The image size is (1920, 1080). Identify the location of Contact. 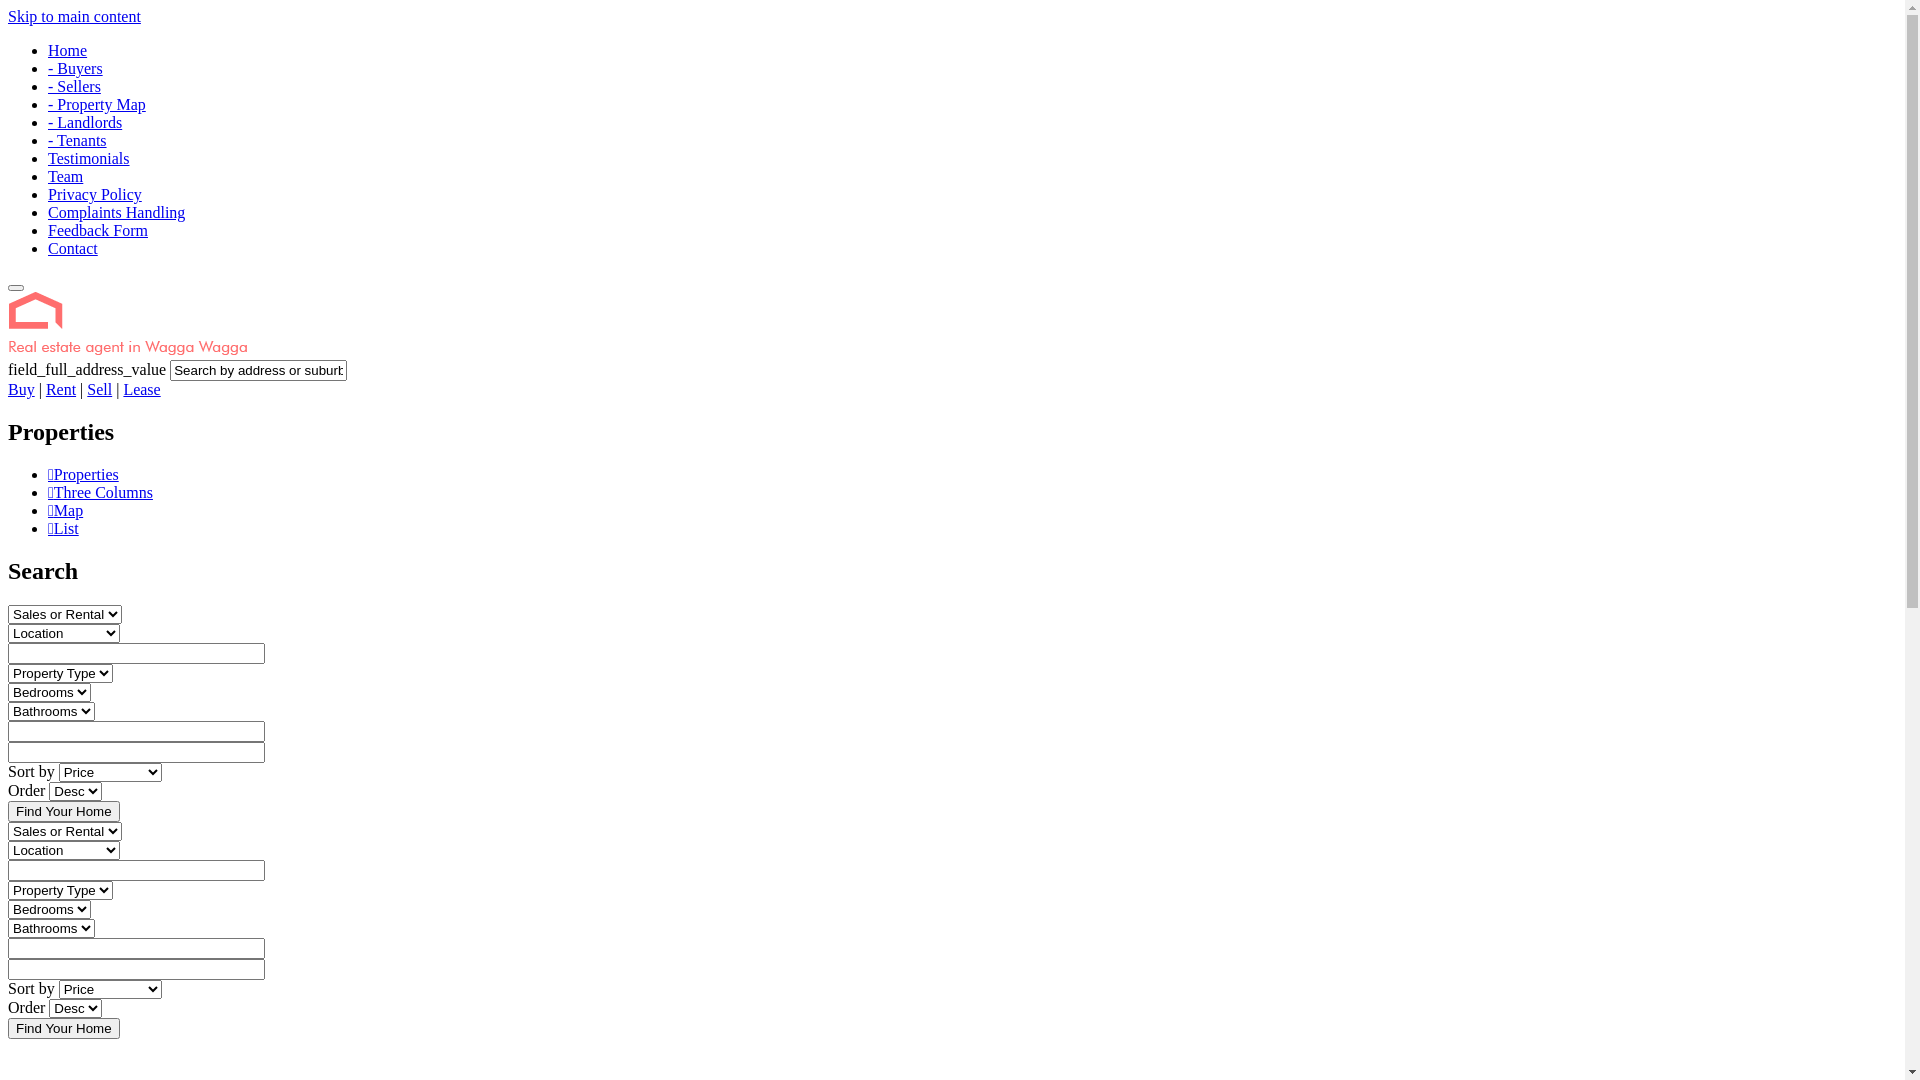
(73, 248).